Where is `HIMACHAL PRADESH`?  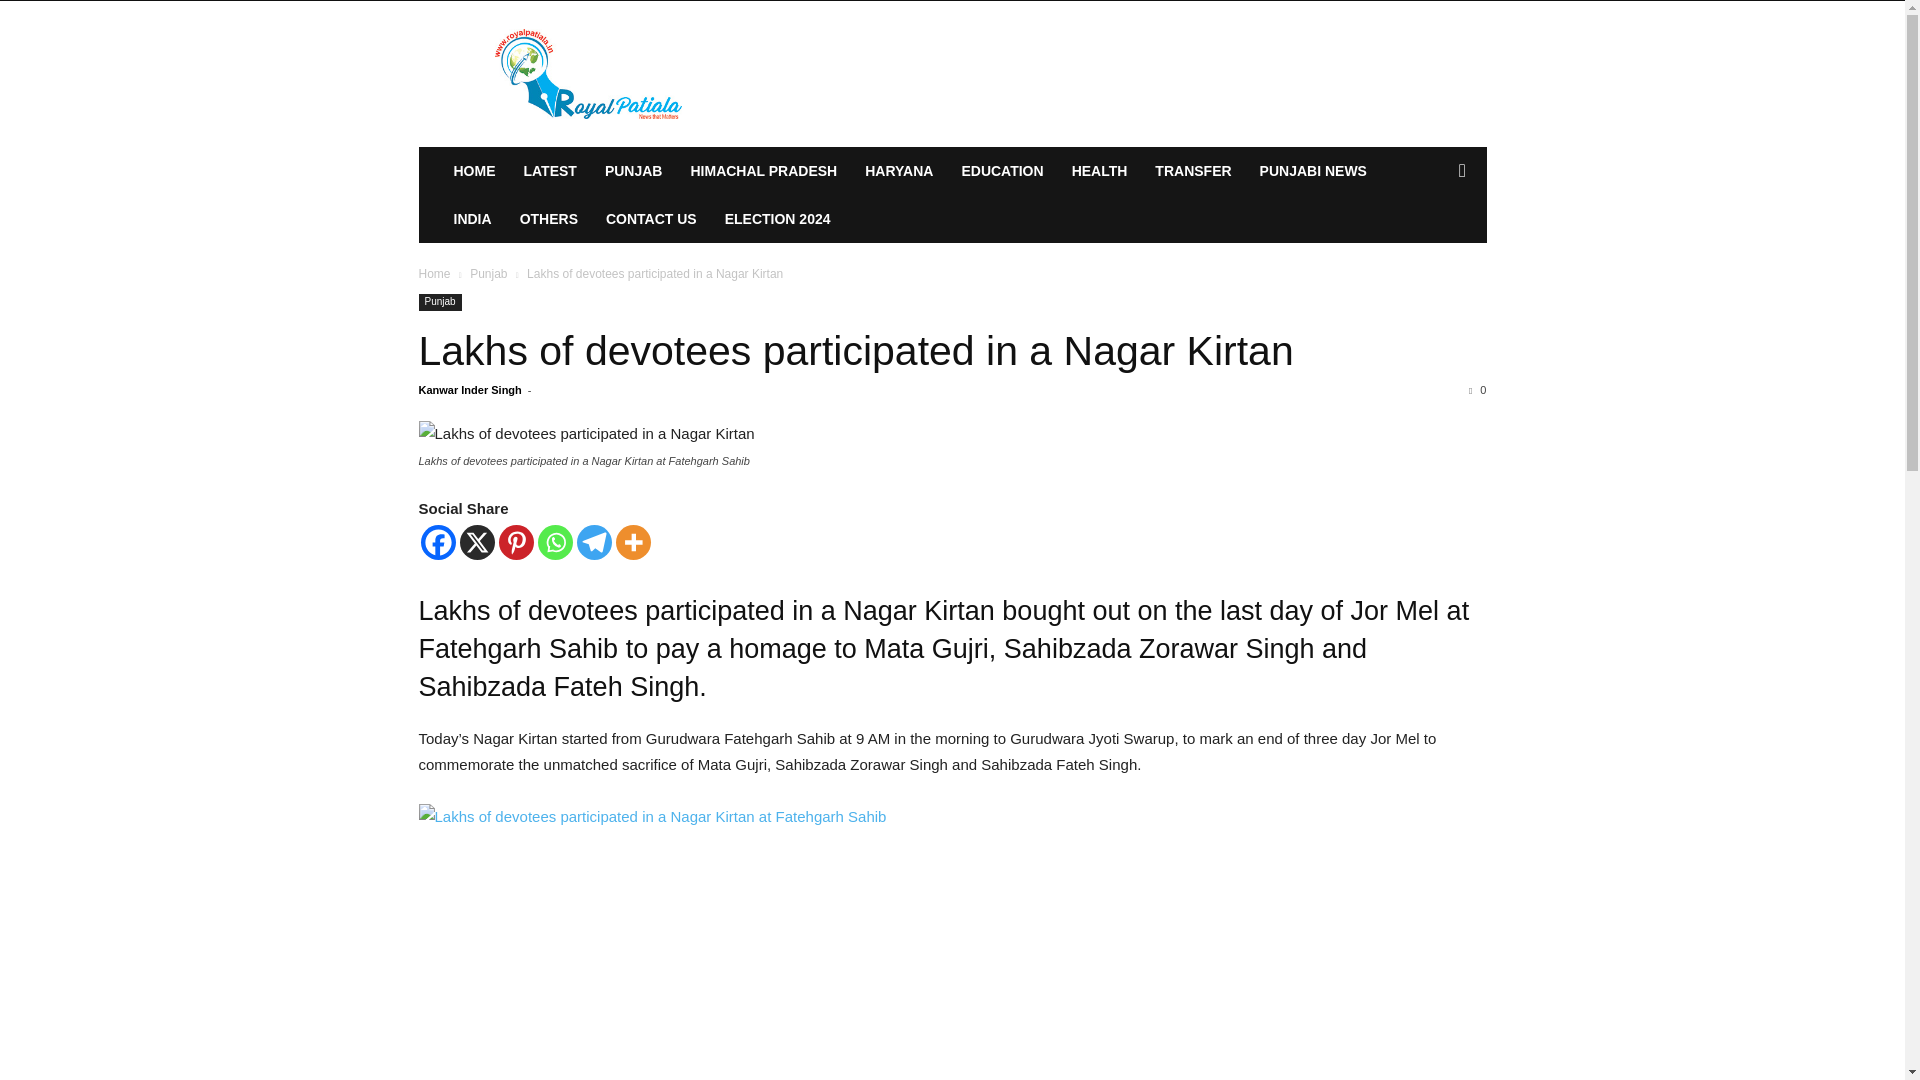 HIMACHAL PRADESH is located at coordinates (762, 170).